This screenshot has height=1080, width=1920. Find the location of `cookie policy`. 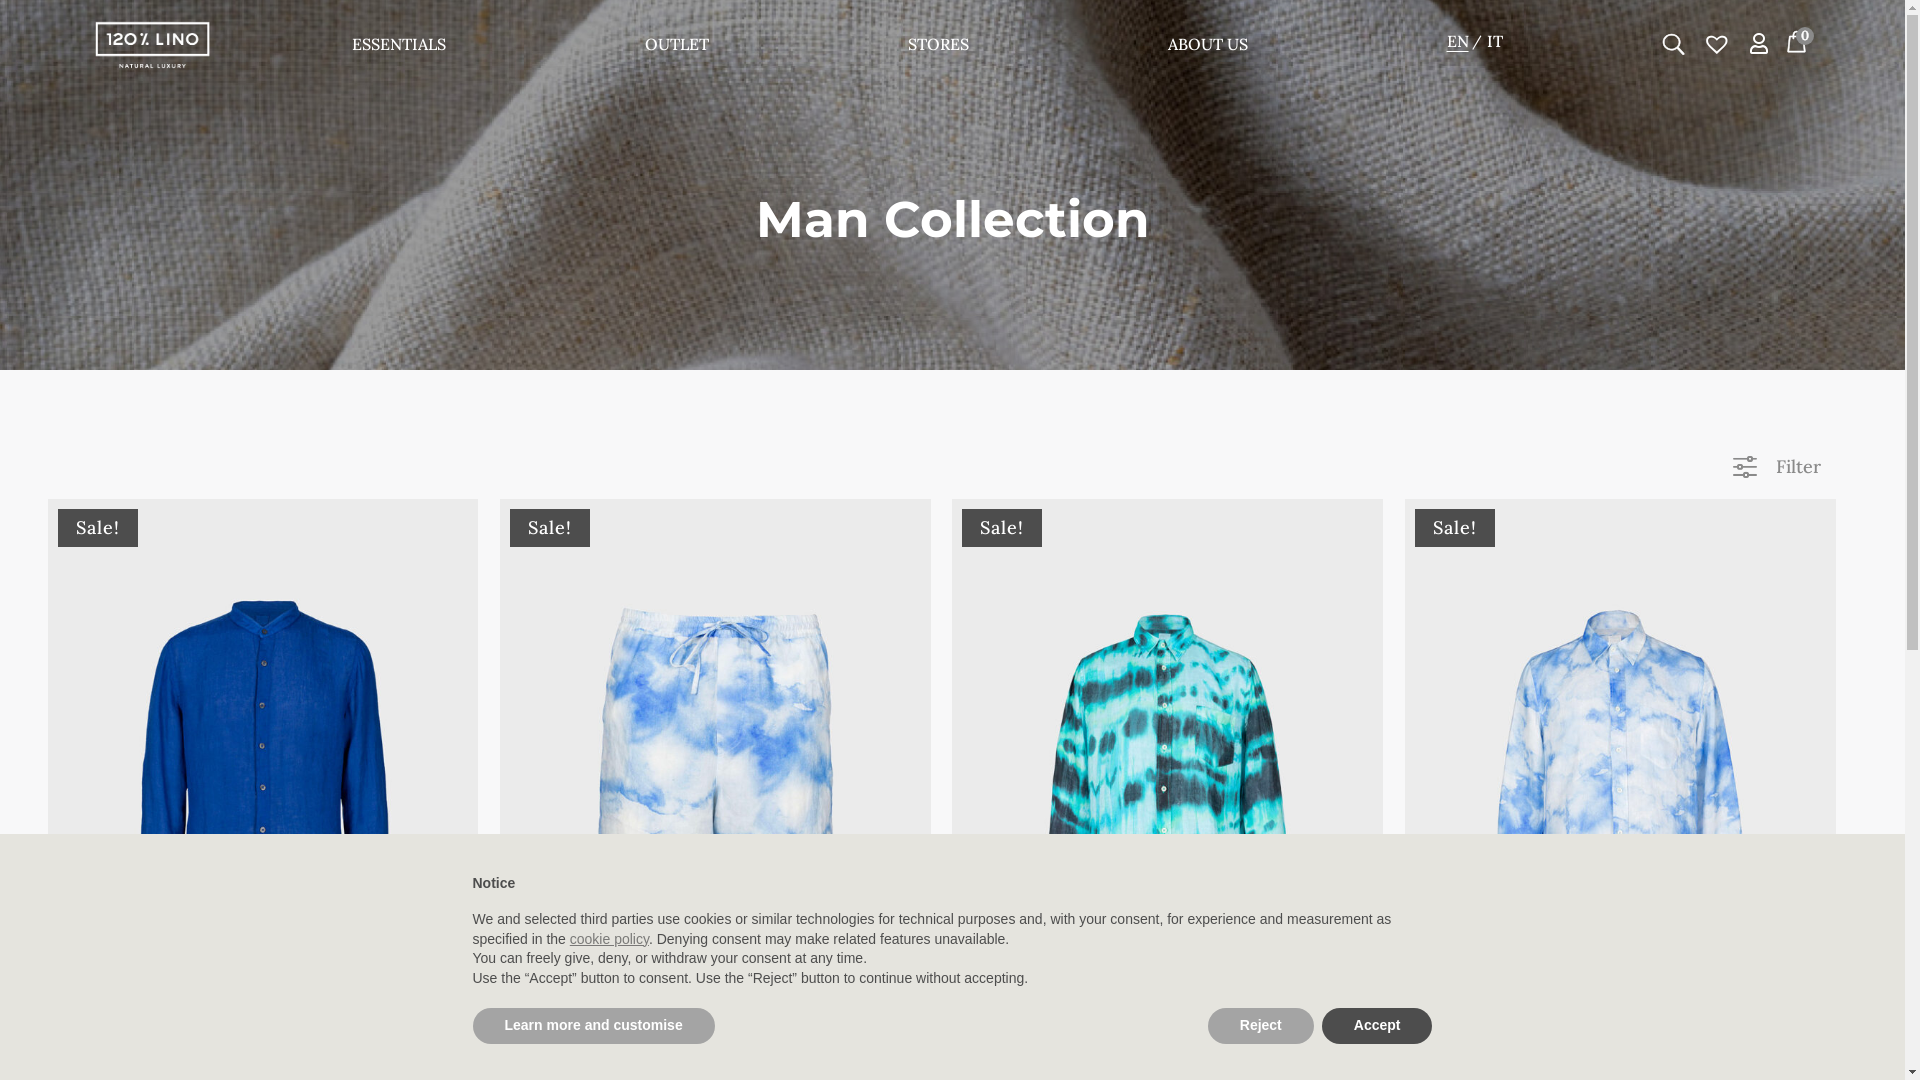

cookie policy is located at coordinates (610, 939).